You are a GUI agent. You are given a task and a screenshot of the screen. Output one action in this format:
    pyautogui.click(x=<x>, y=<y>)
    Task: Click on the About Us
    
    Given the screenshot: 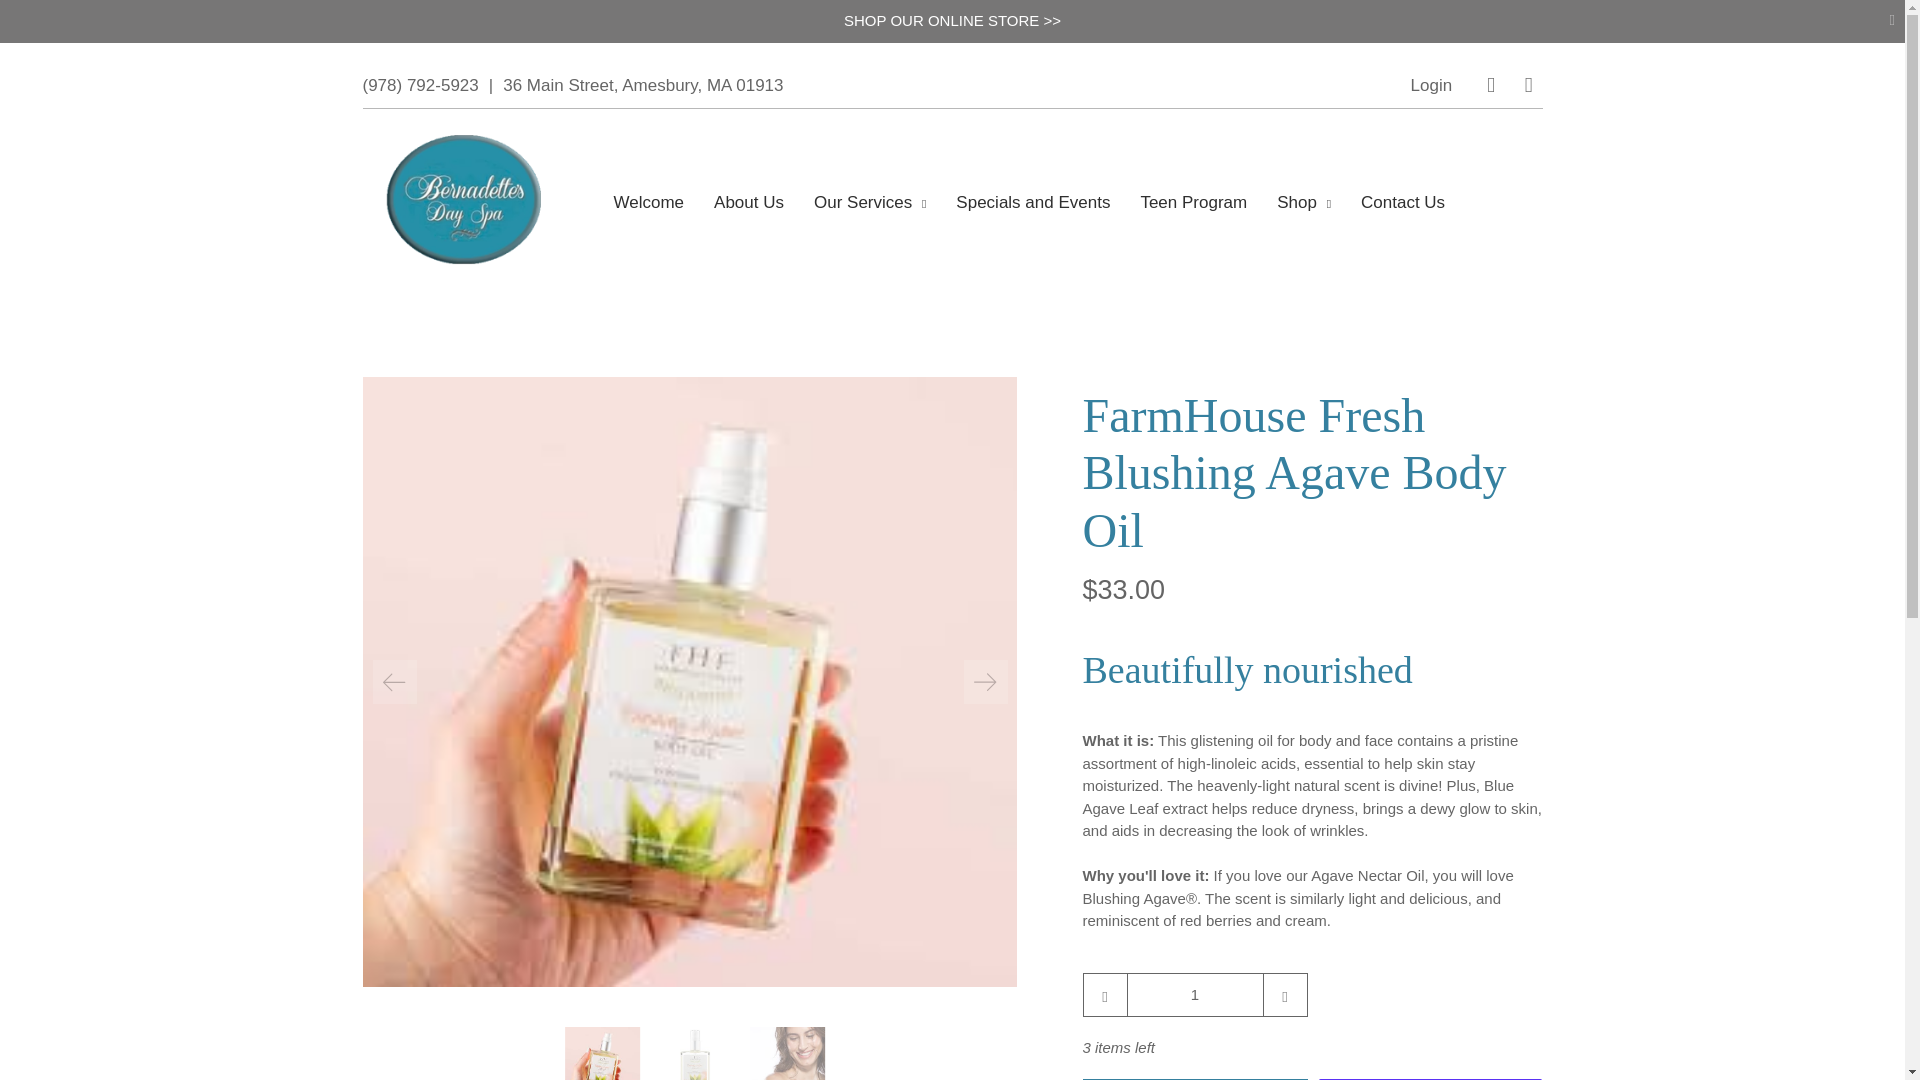 What is the action you would take?
    pyautogui.click(x=749, y=202)
    